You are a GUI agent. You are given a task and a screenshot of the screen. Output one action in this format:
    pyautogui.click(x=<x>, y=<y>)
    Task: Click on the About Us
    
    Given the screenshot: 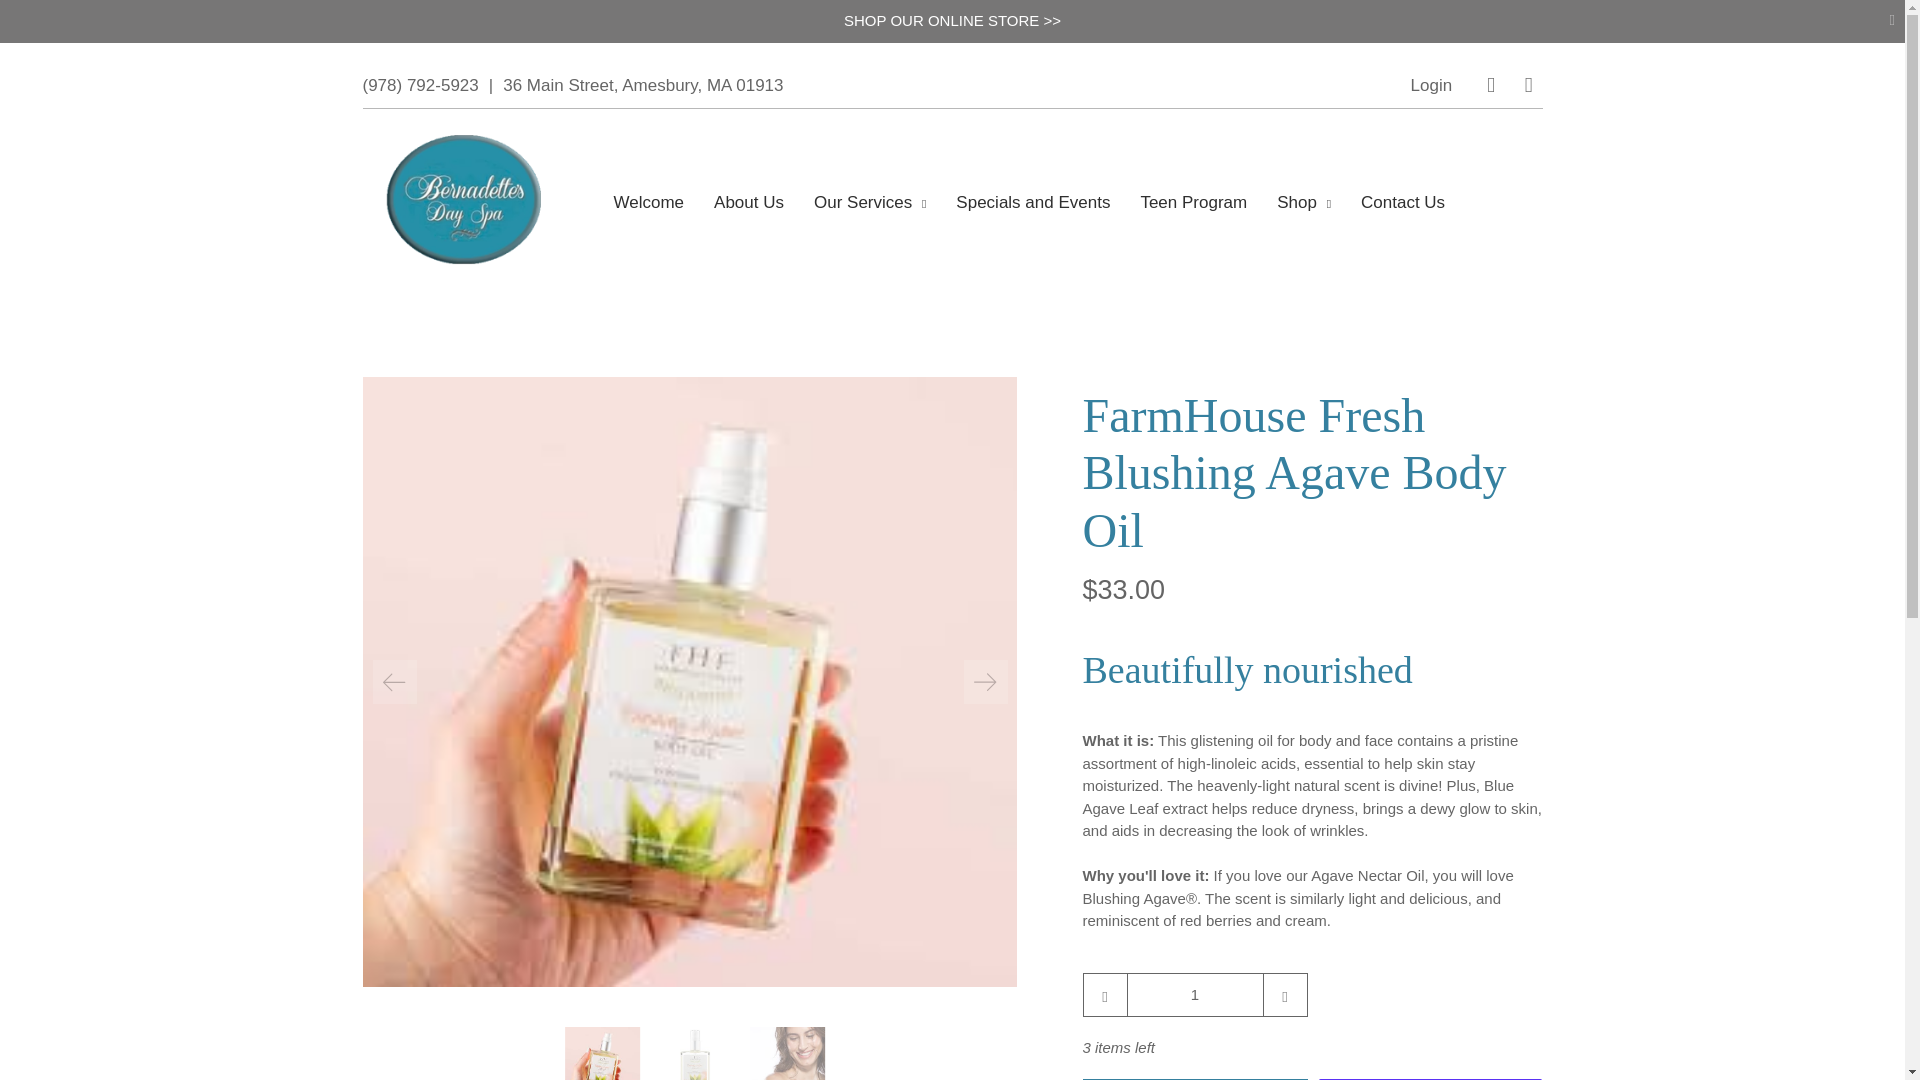 What is the action you would take?
    pyautogui.click(x=749, y=202)
    